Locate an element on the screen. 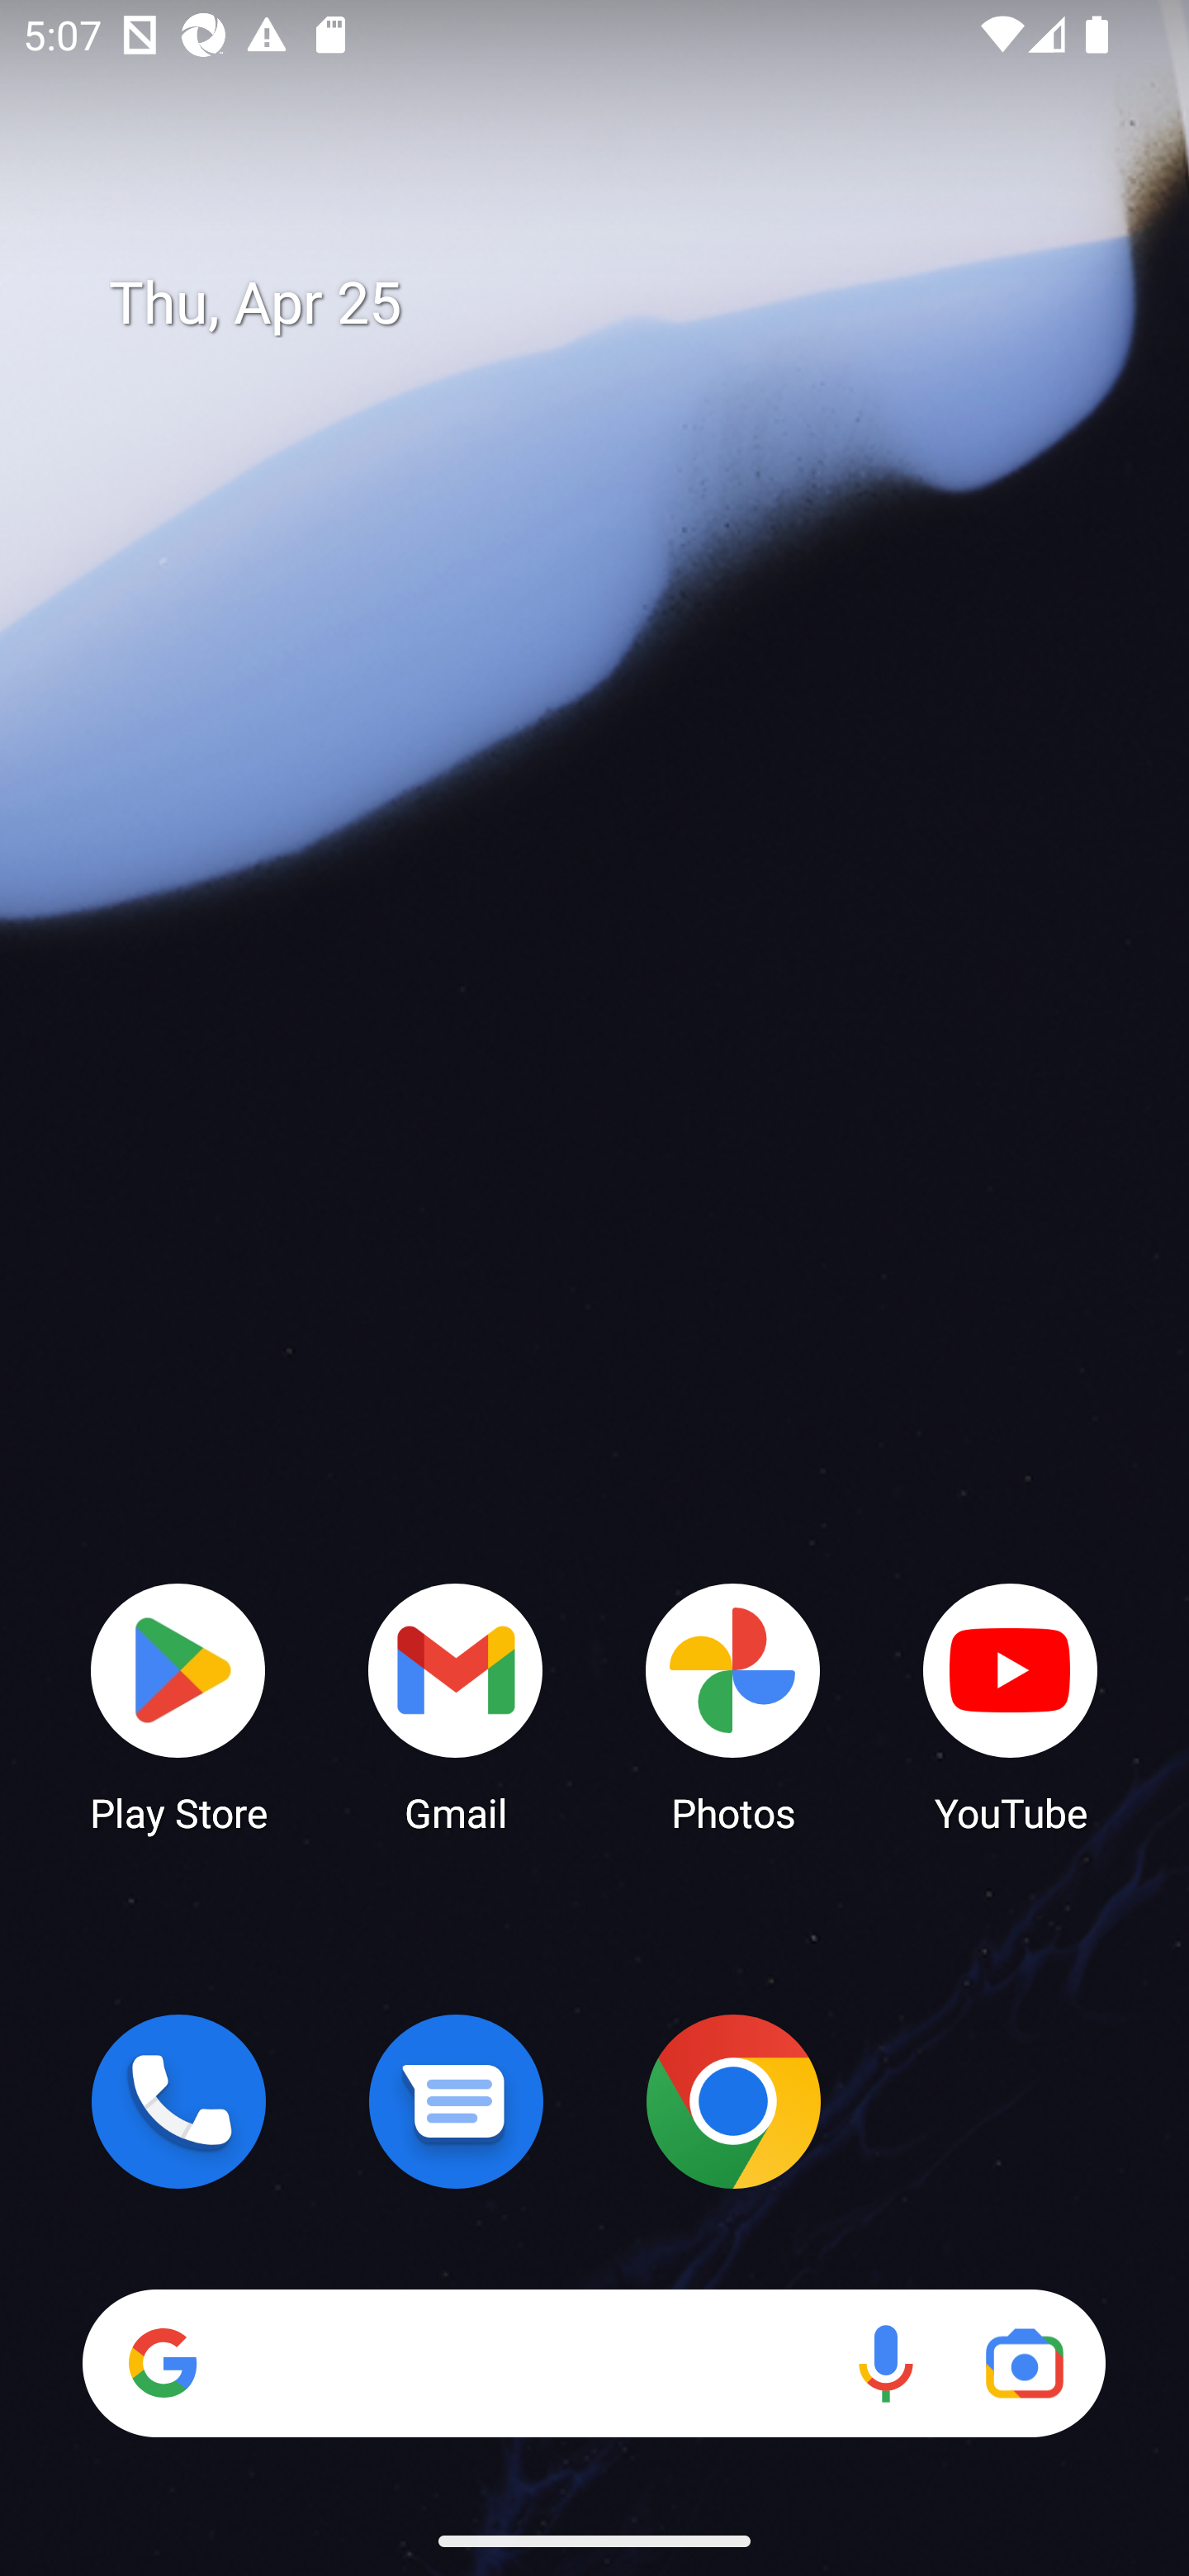 This screenshot has width=1189, height=2576. Play Store is located at coordinates (178, 1706).